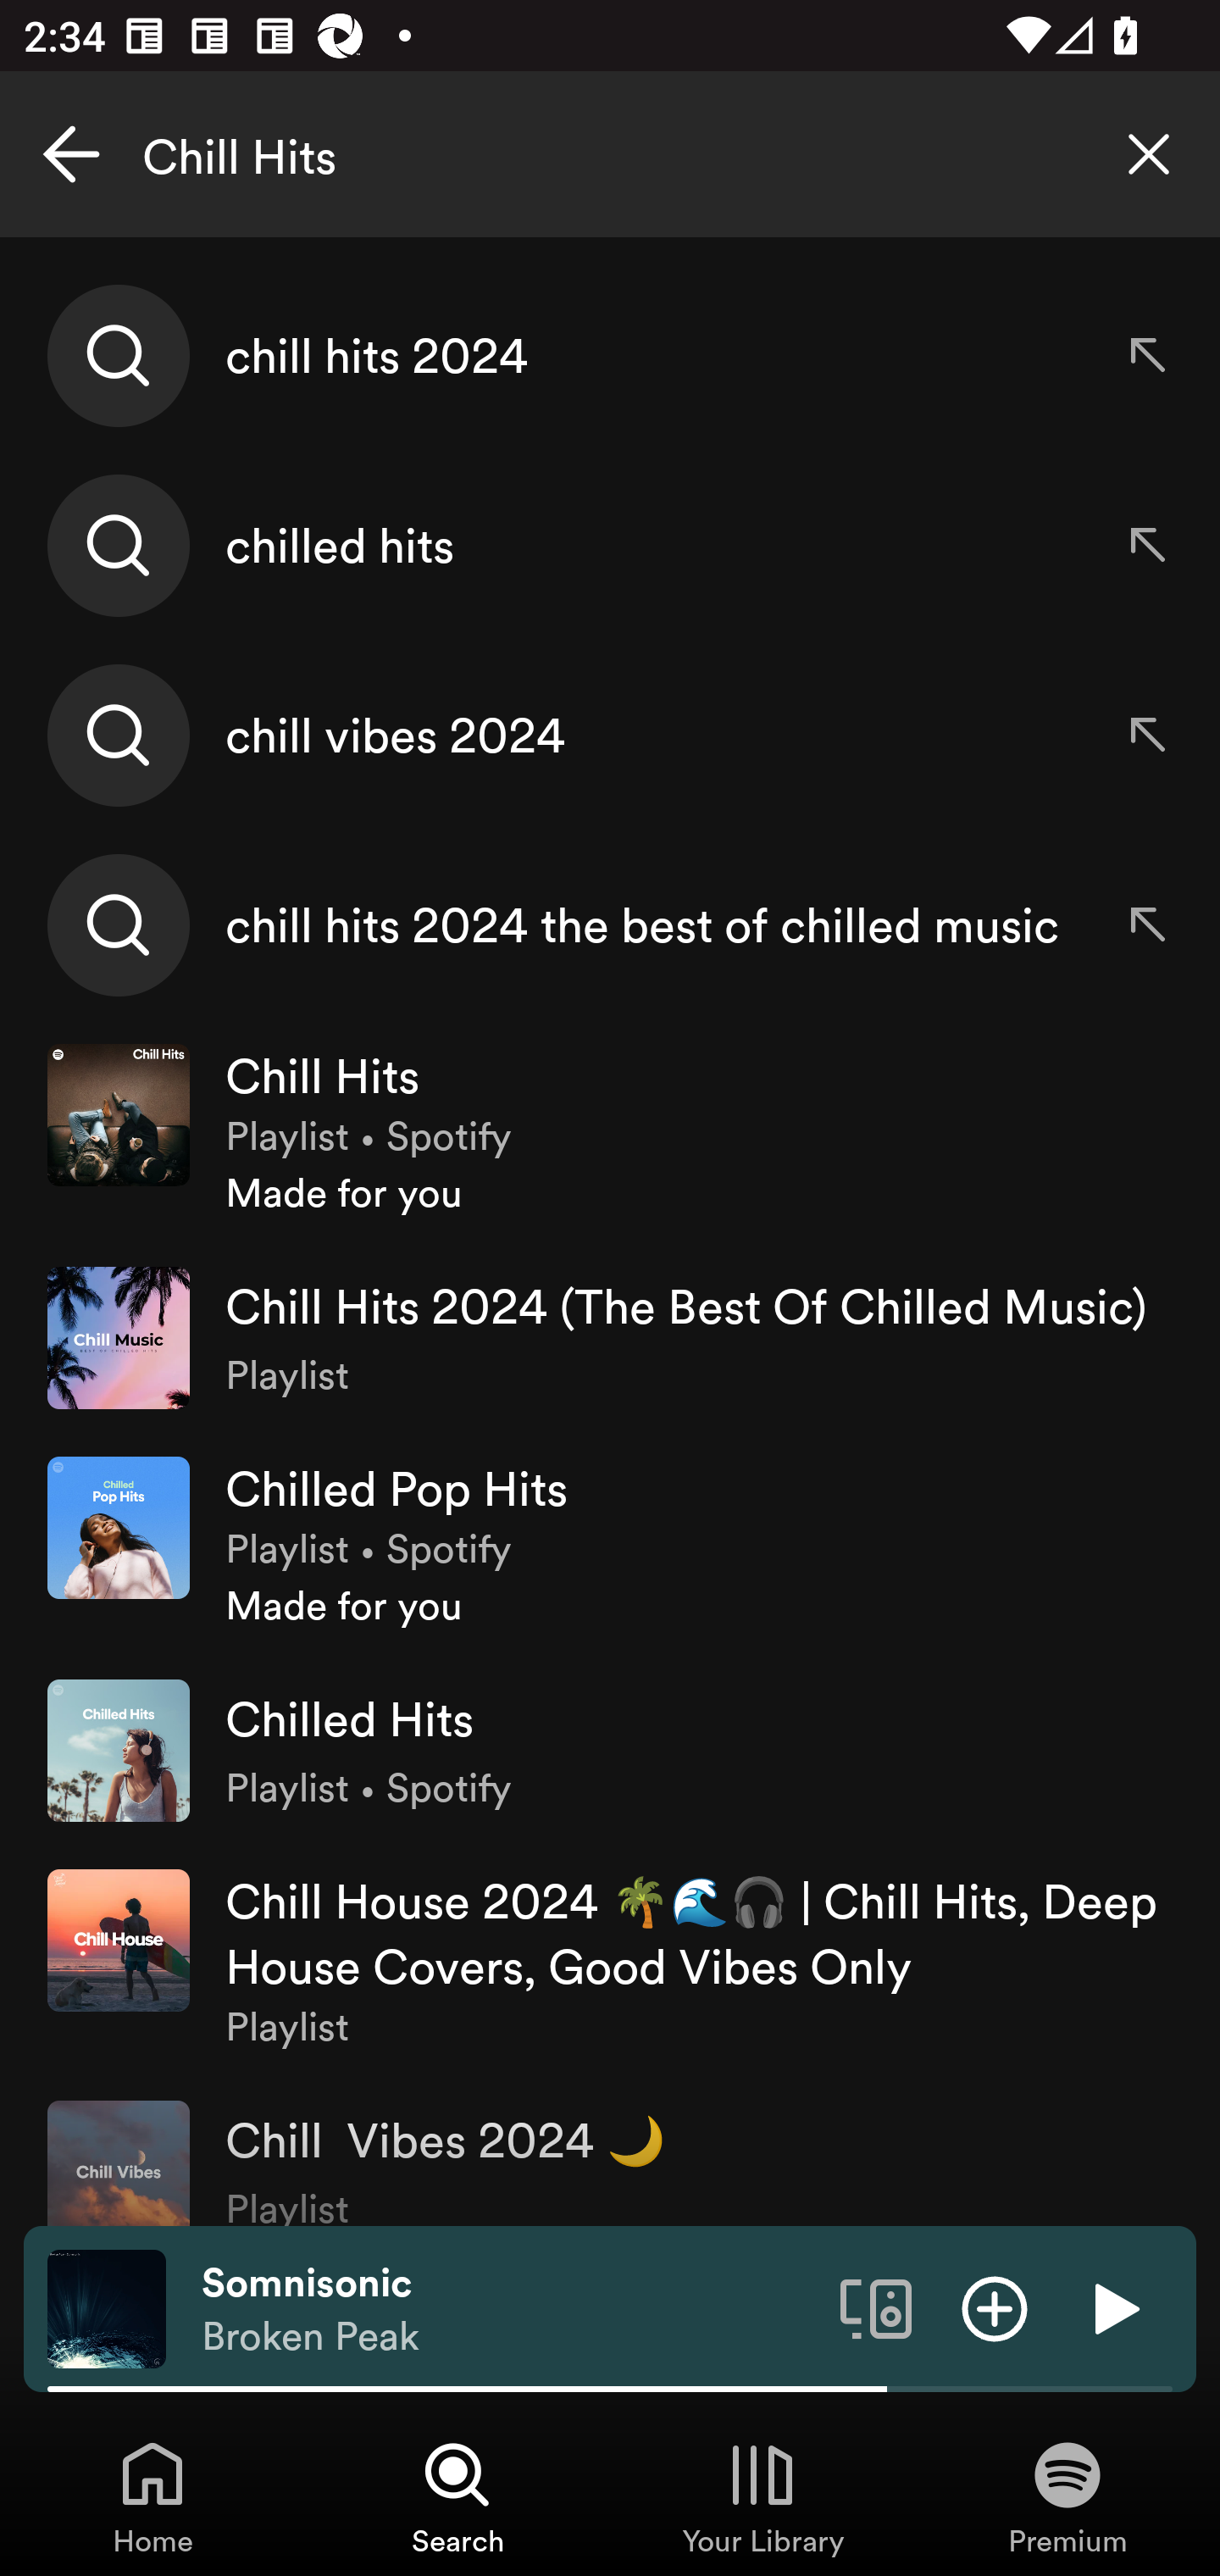 Image resolution: width=1220 pixels, height=2576 pixels. What do you see at coordinates (107, 2307) in the screenshot?
I see `The cover art of the currently playing track` at bounding box center [107, 2307].